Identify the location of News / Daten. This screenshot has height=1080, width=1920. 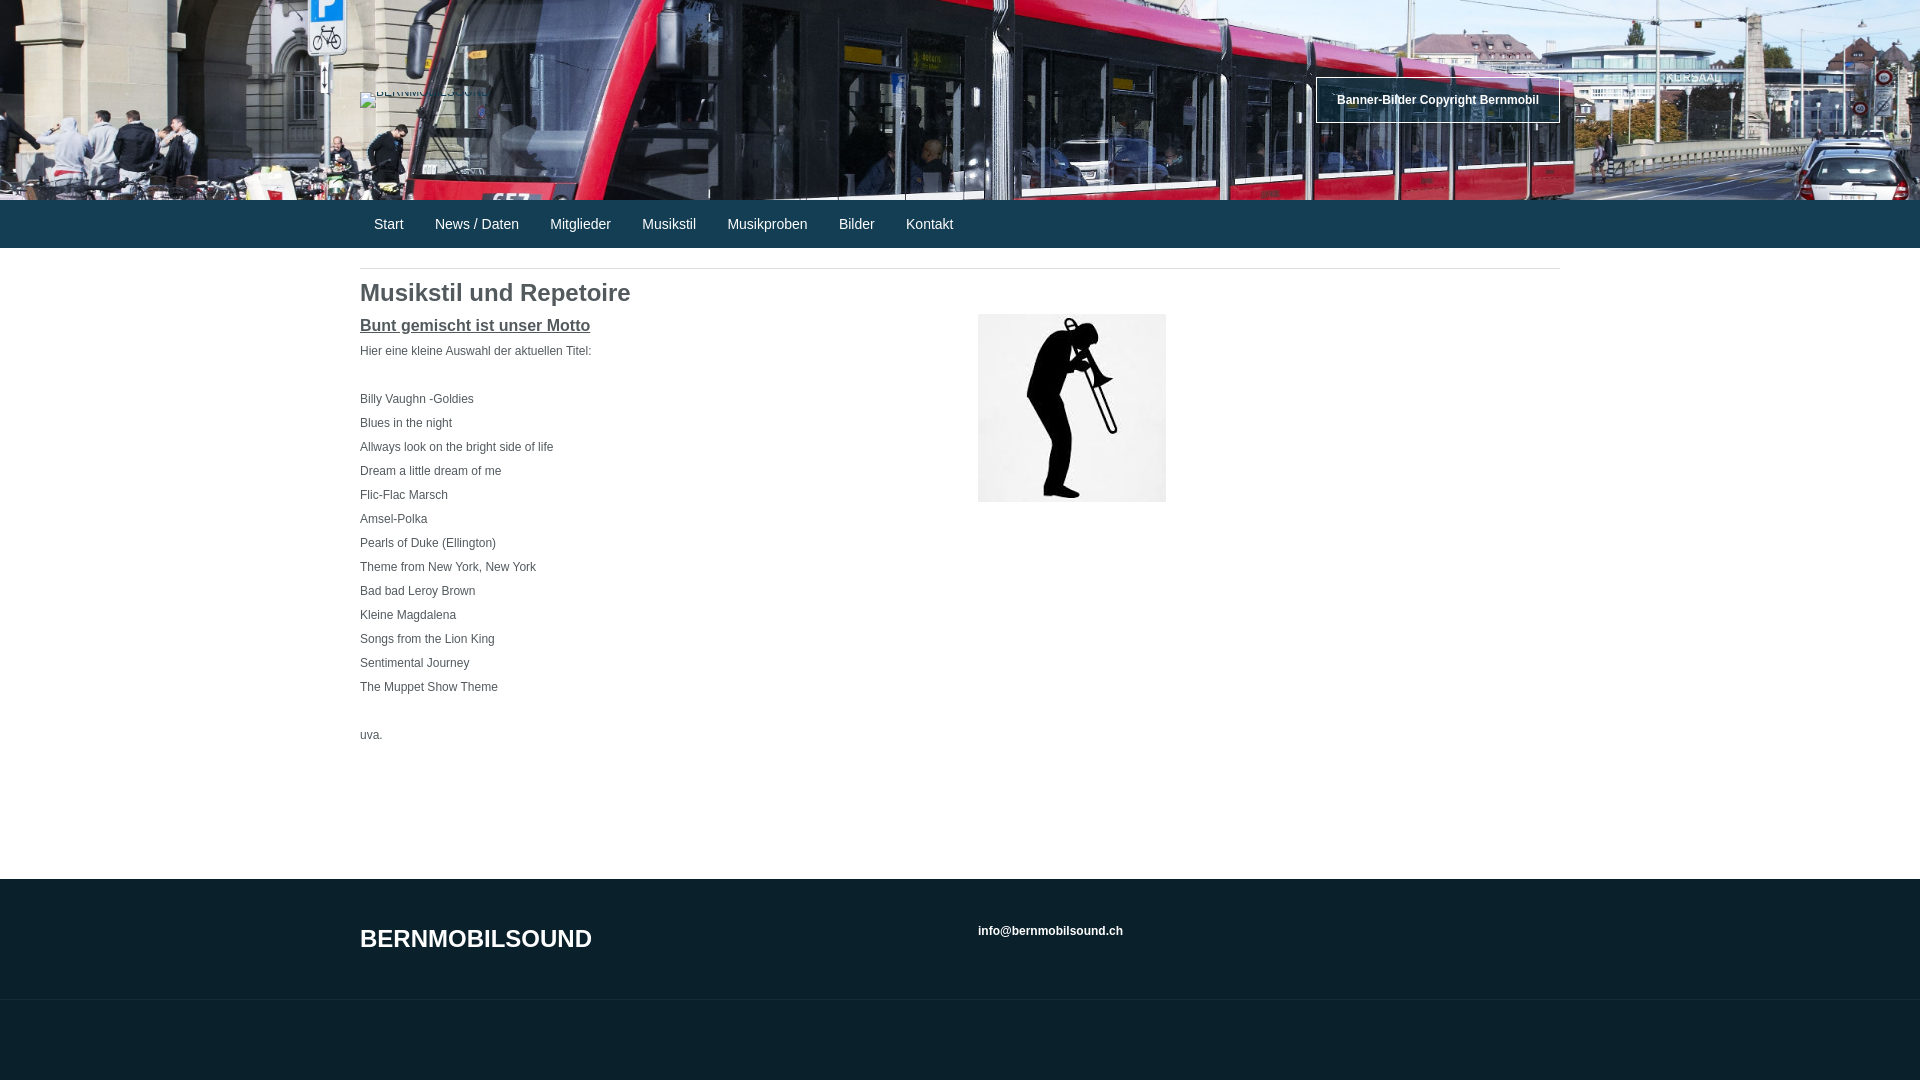
(477, 224).